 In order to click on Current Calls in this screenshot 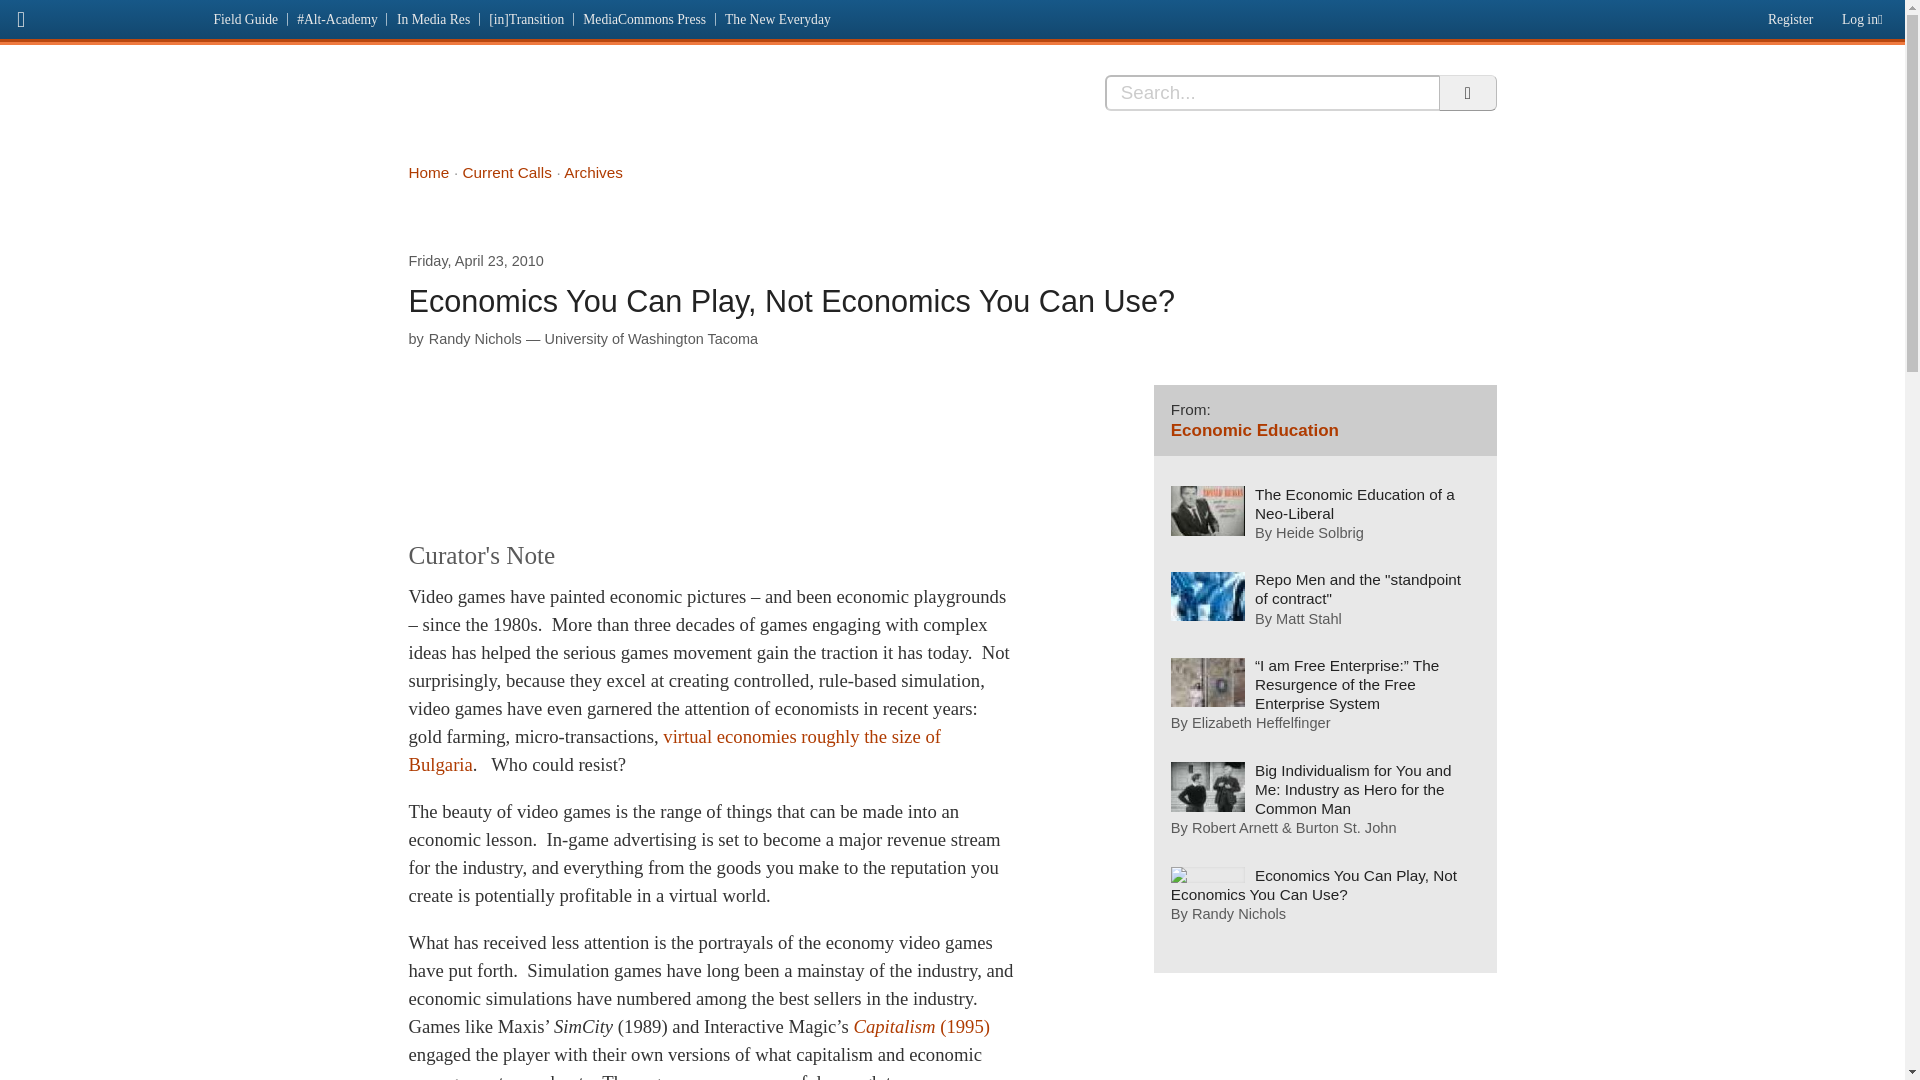, I will do `click(507, 172)`.